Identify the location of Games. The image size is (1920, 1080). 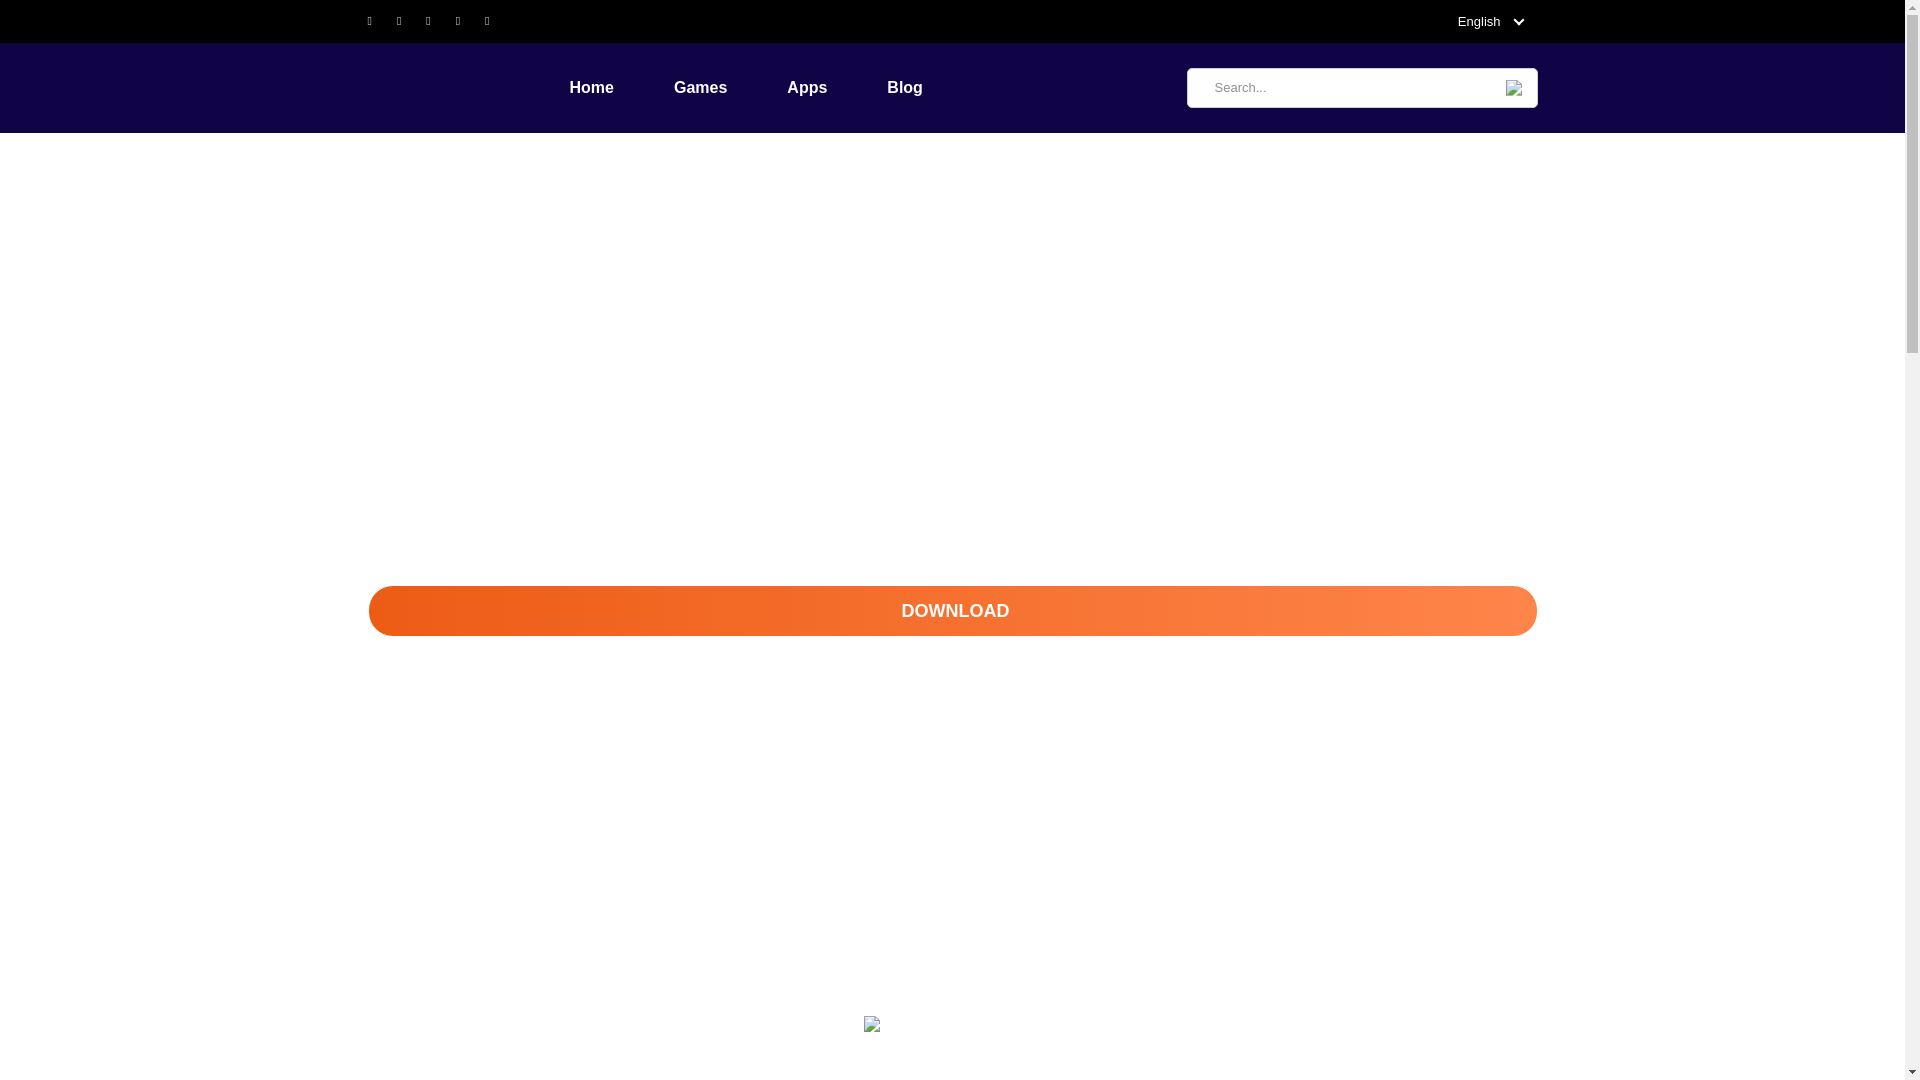
(435, 163).